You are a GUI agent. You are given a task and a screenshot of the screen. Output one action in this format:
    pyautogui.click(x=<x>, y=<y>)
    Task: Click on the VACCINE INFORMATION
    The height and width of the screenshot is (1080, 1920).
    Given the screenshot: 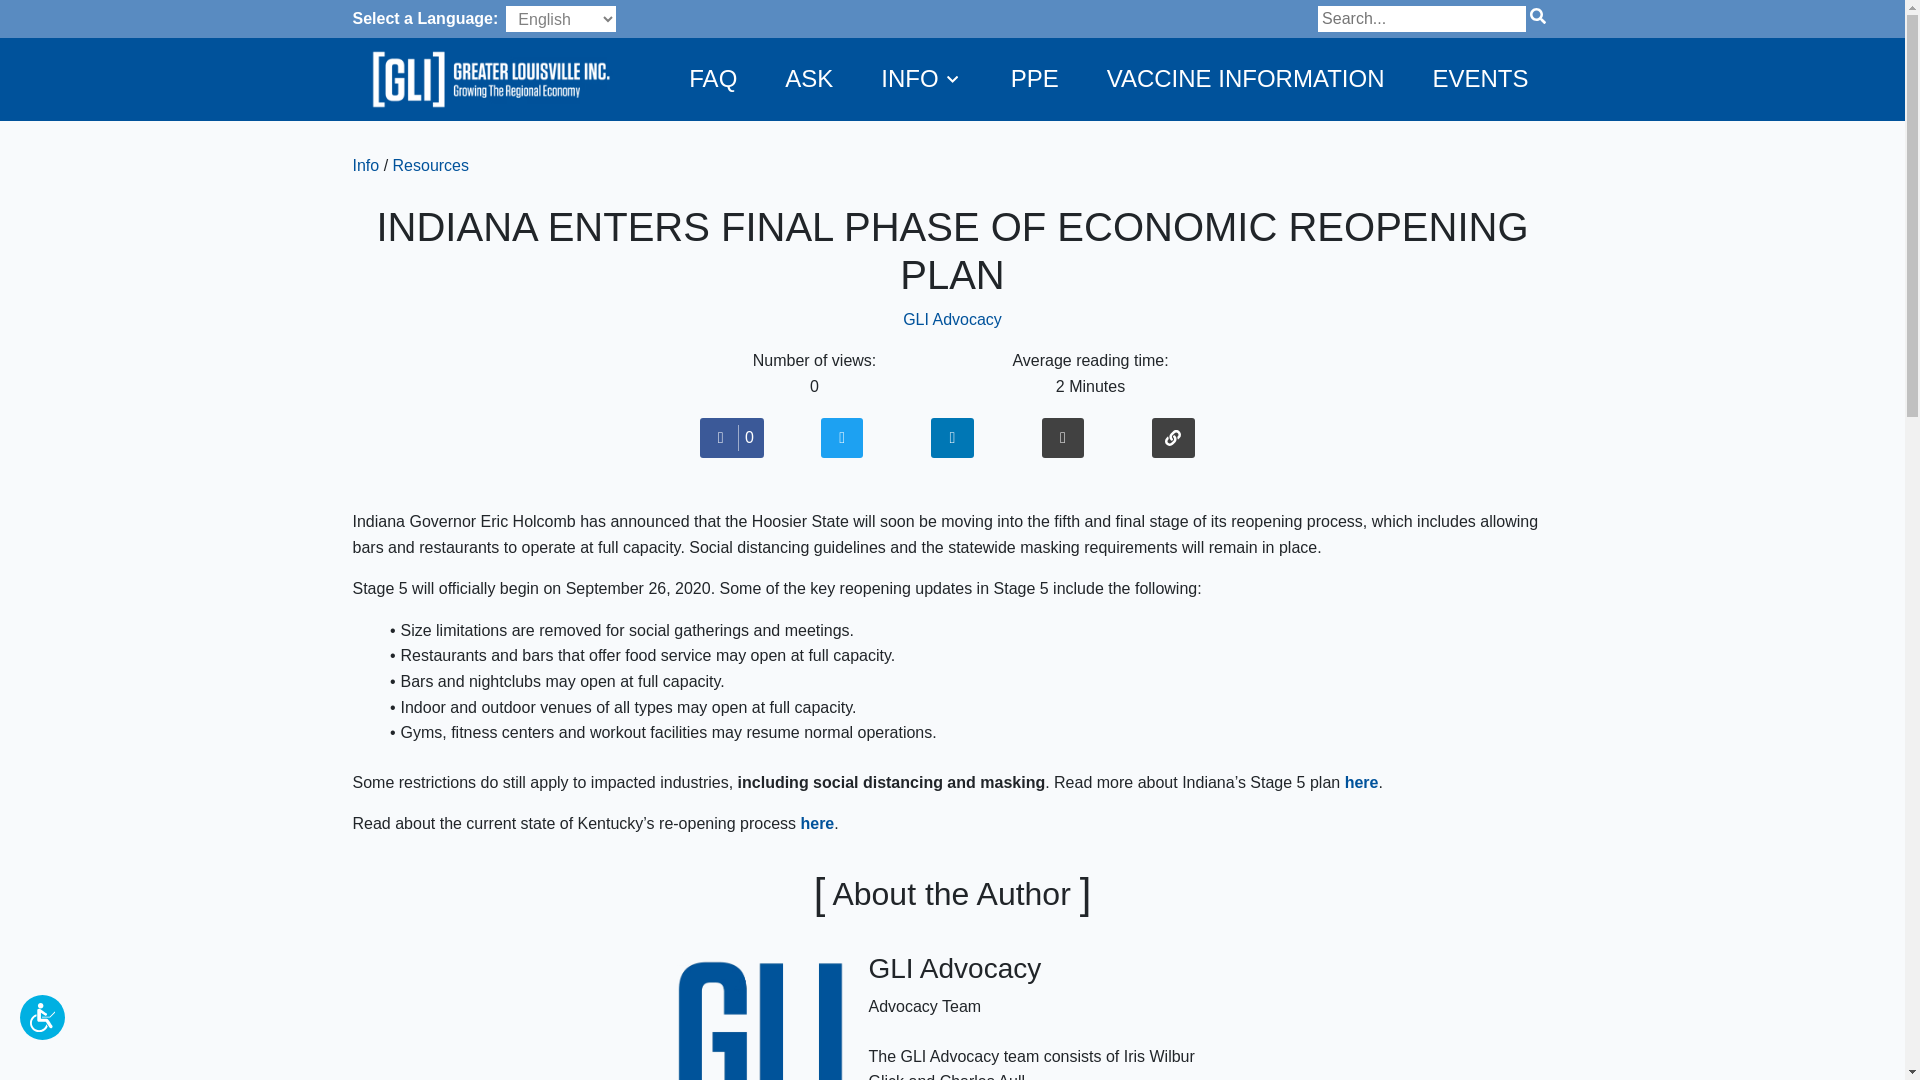 What is the action you would take?
    pyautogui.click(x=1246, y=78)
    